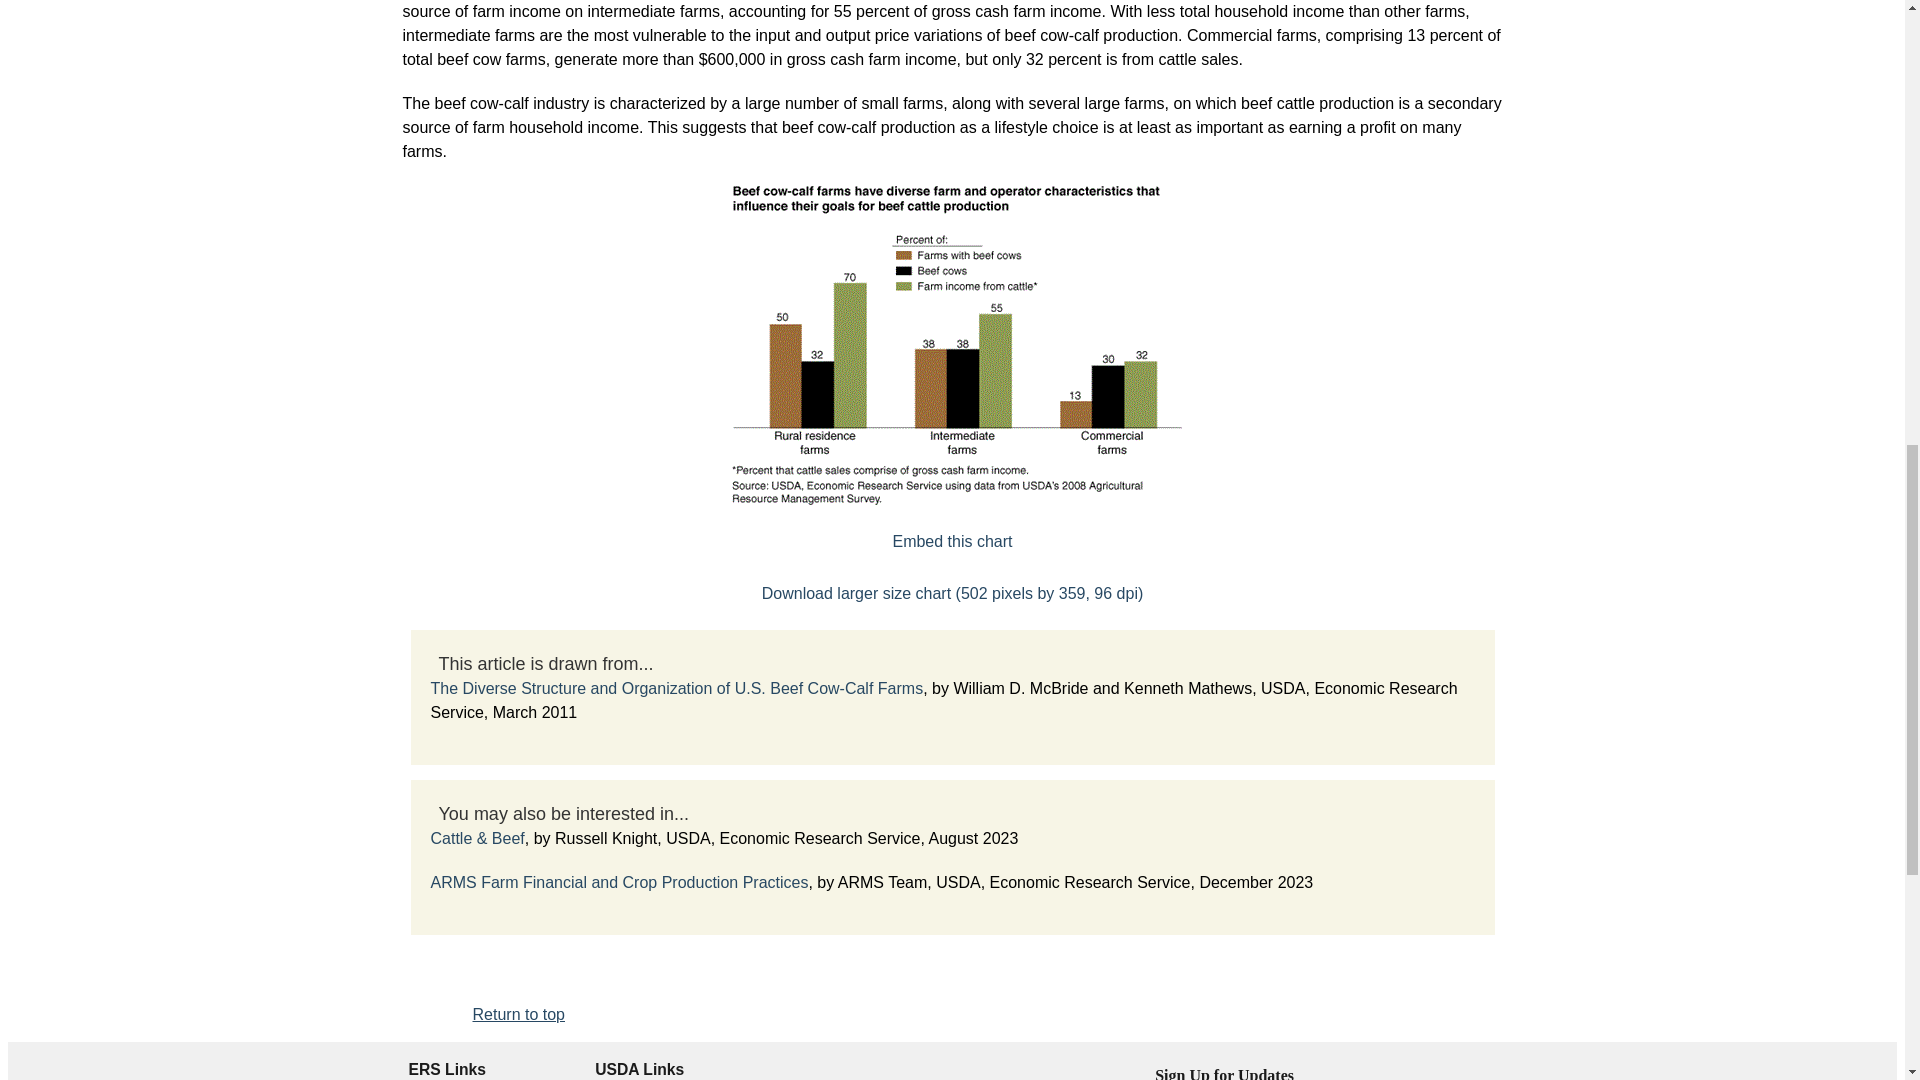 This screenshot has height=1080, width=1920. What do you see at coordinates (619, 882) in the screenshot?
I see `ARMS Farm Financial and Crop Production Practices` at bounding box center [619, 882].